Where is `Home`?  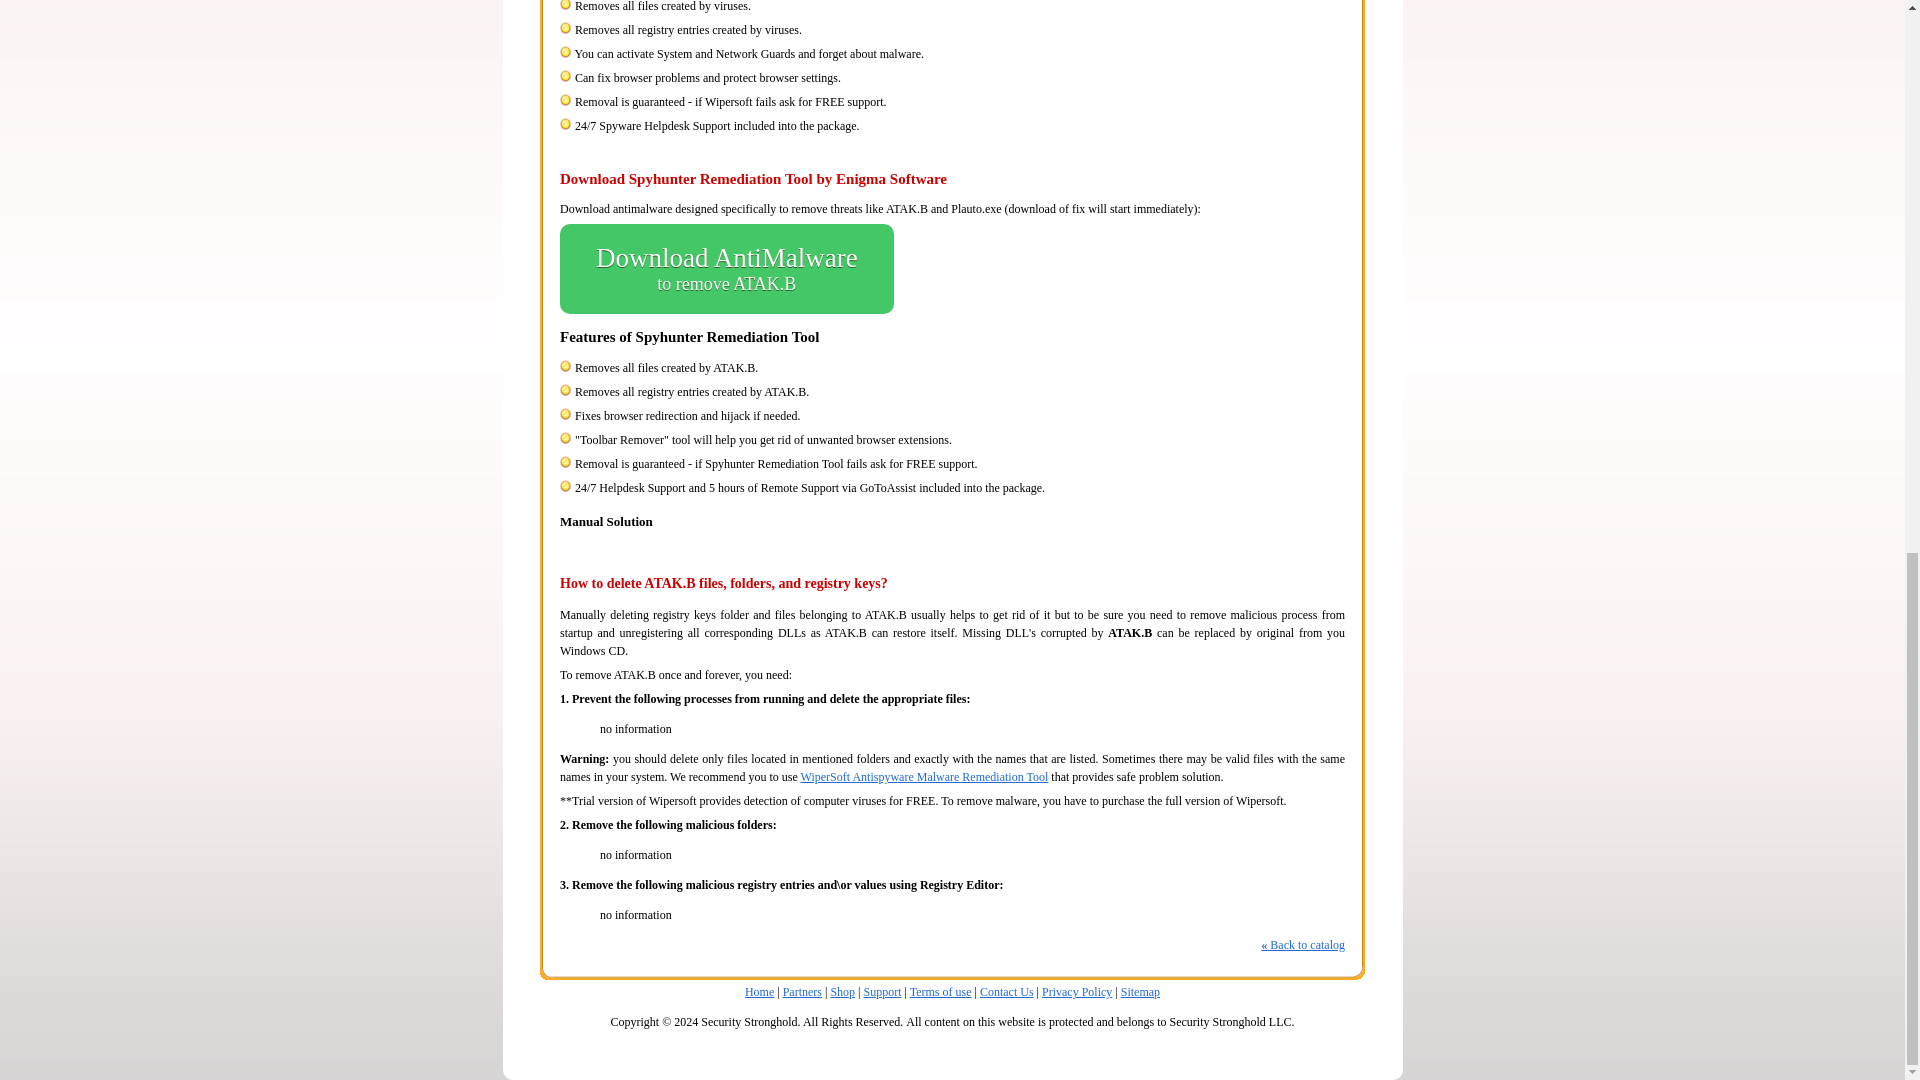
Home is located at coordinates (842, 992).